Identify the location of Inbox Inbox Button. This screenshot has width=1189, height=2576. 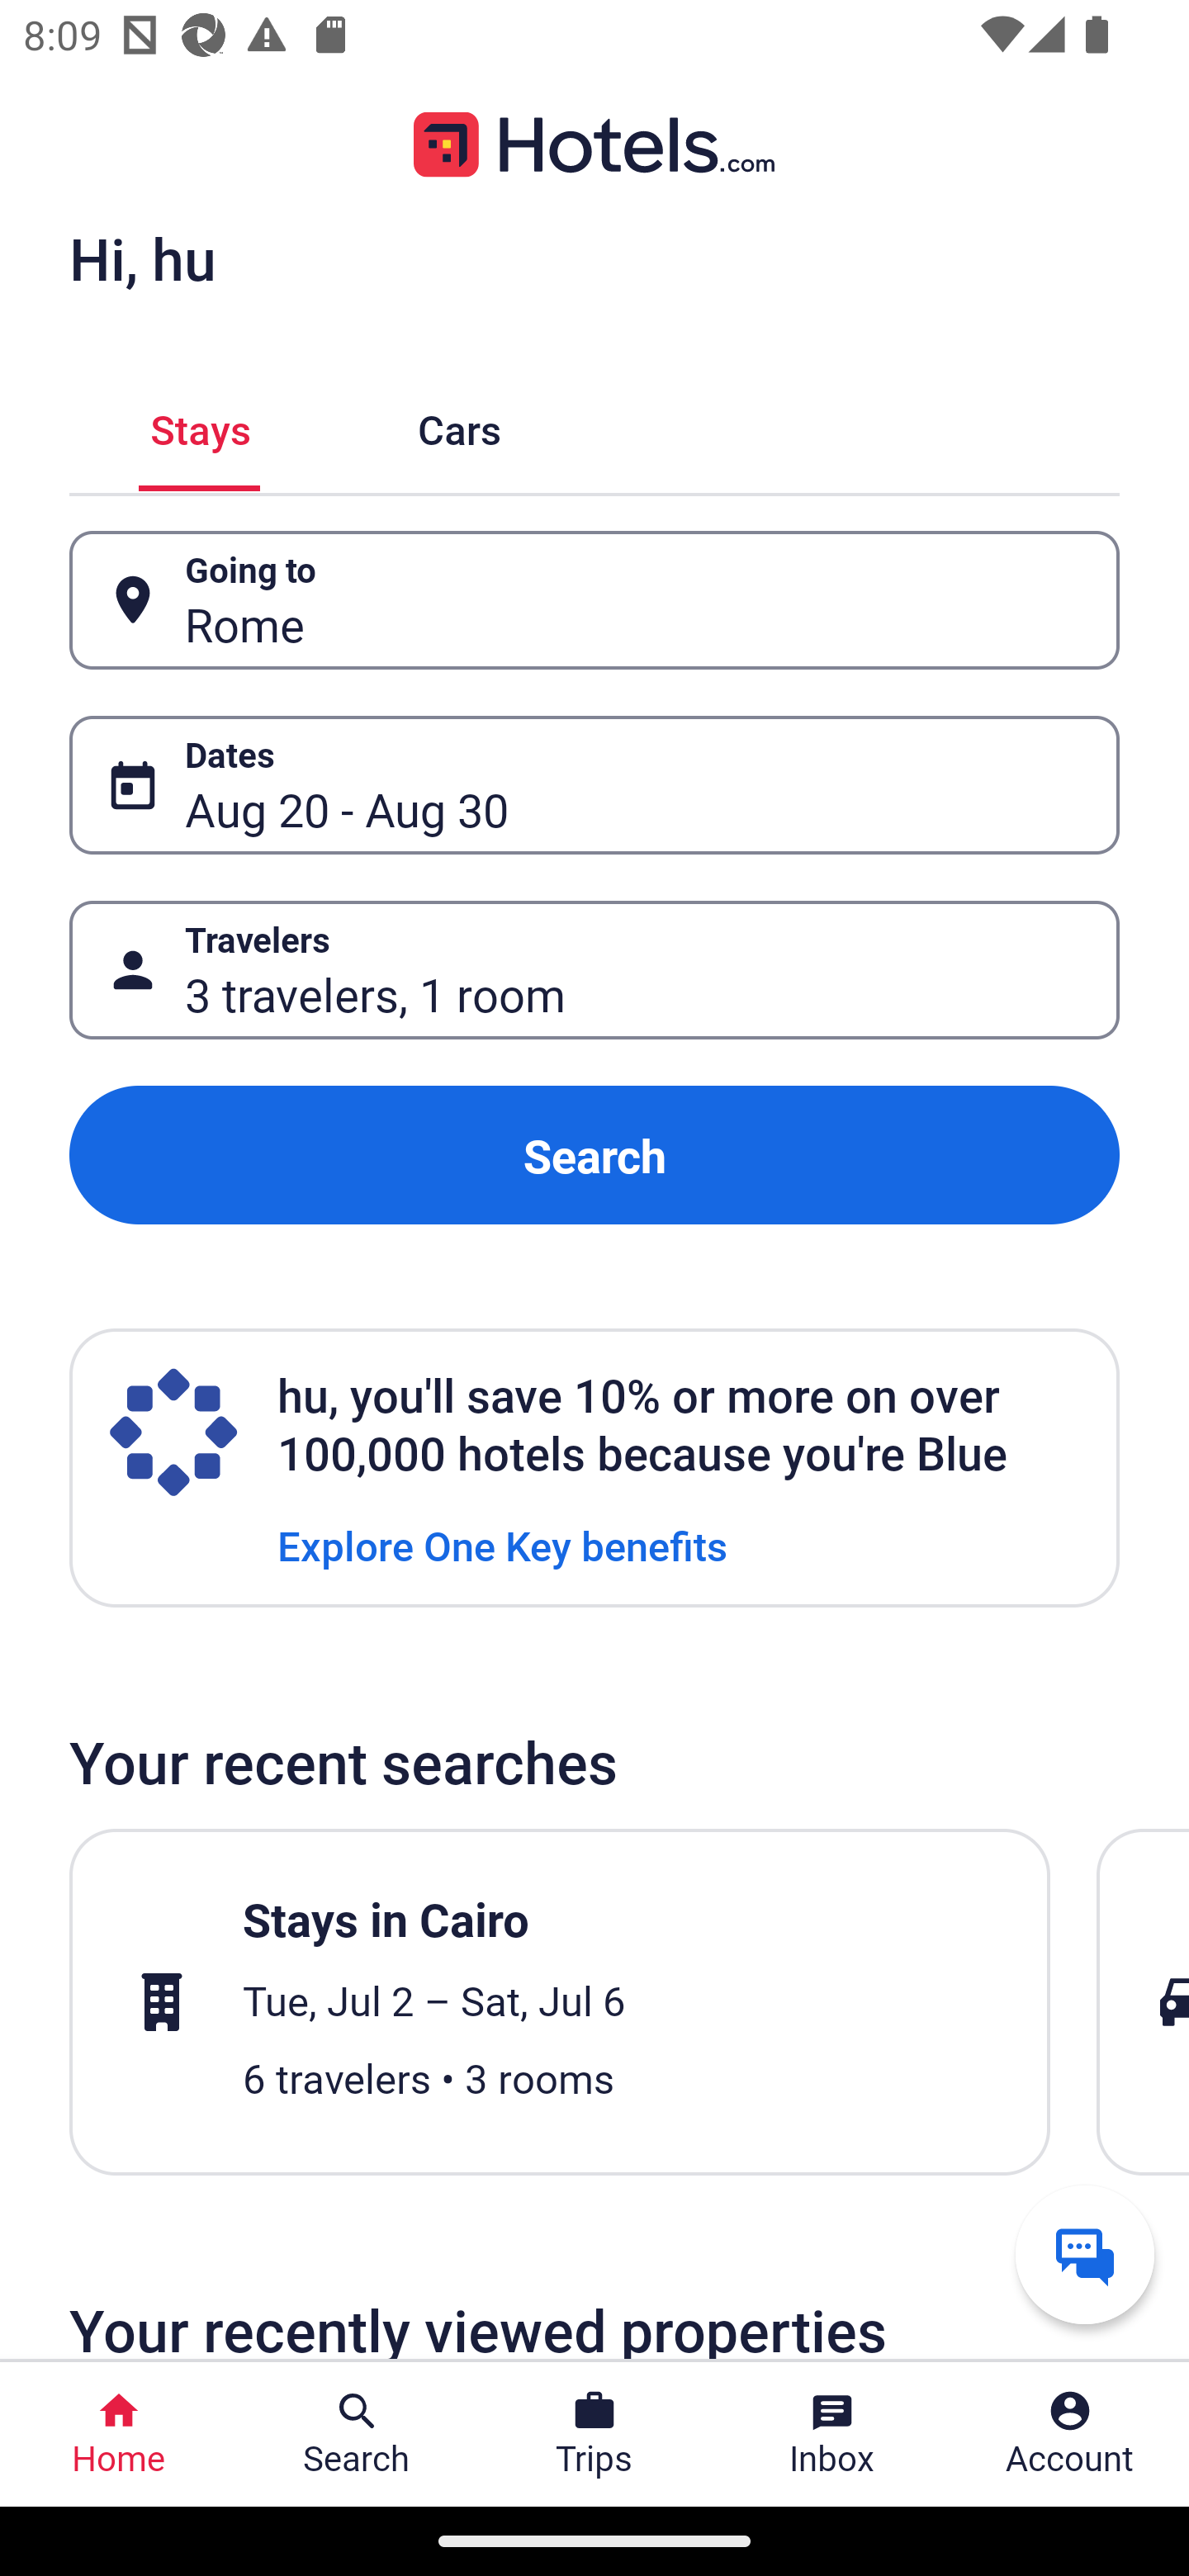
(832, 2434).